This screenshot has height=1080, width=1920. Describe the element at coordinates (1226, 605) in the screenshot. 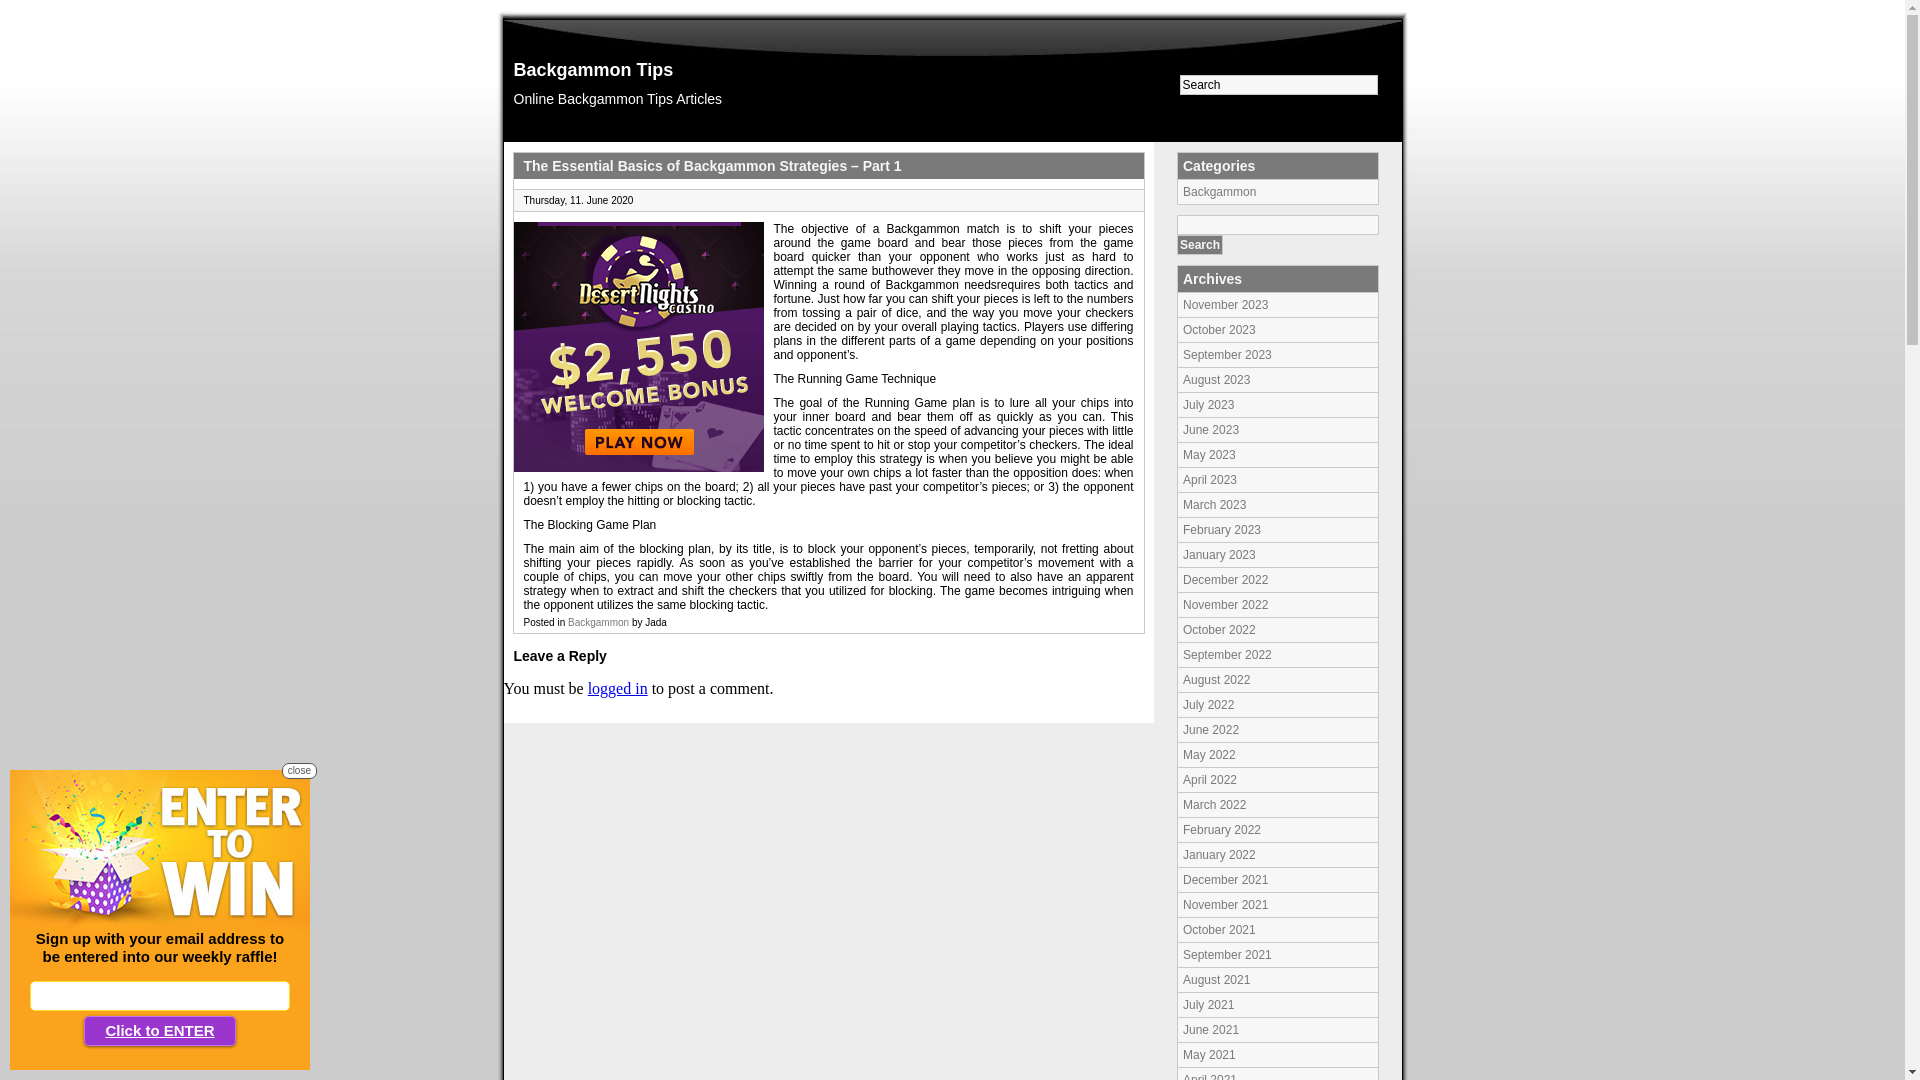

I see `November 2022` at that location.